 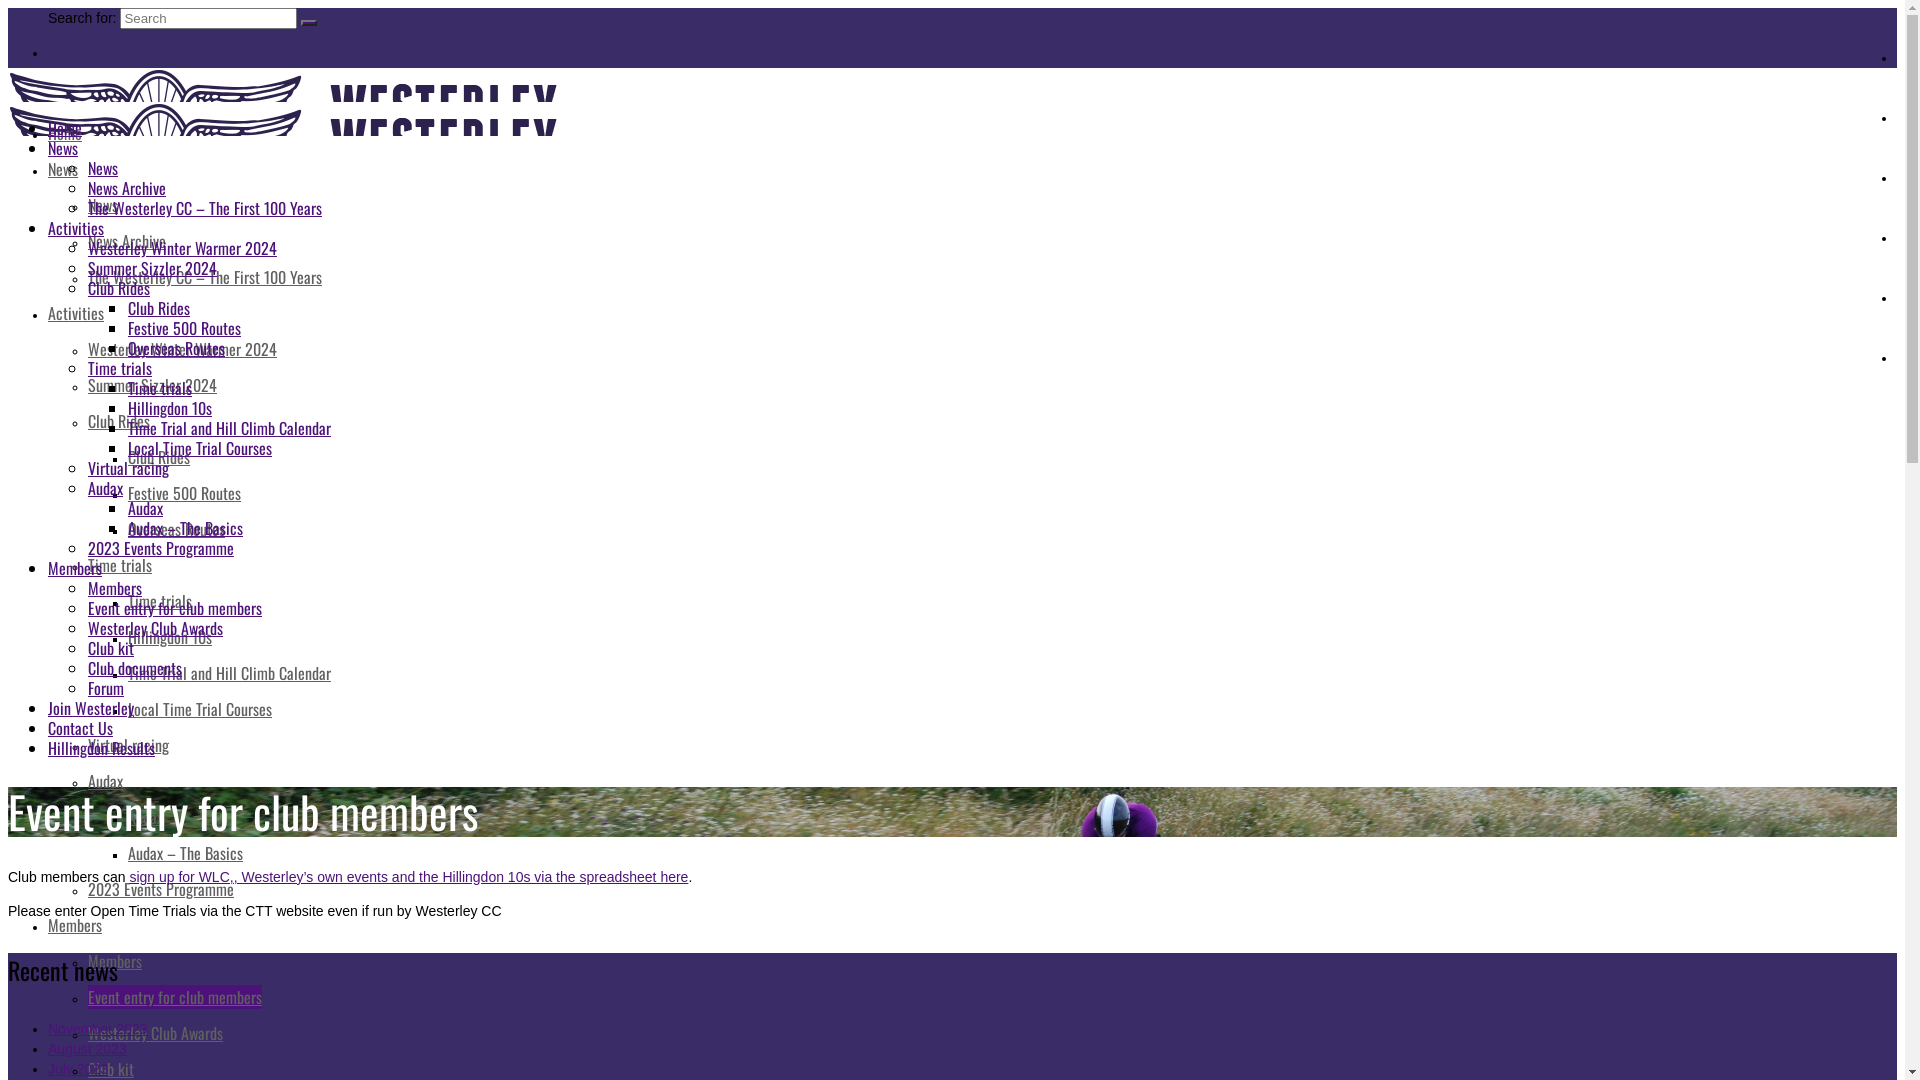 What do you see at coordinates (152, 385) in the screenshot?
I see `Summer Sizzler 2024` at bounding box center [152, 385].